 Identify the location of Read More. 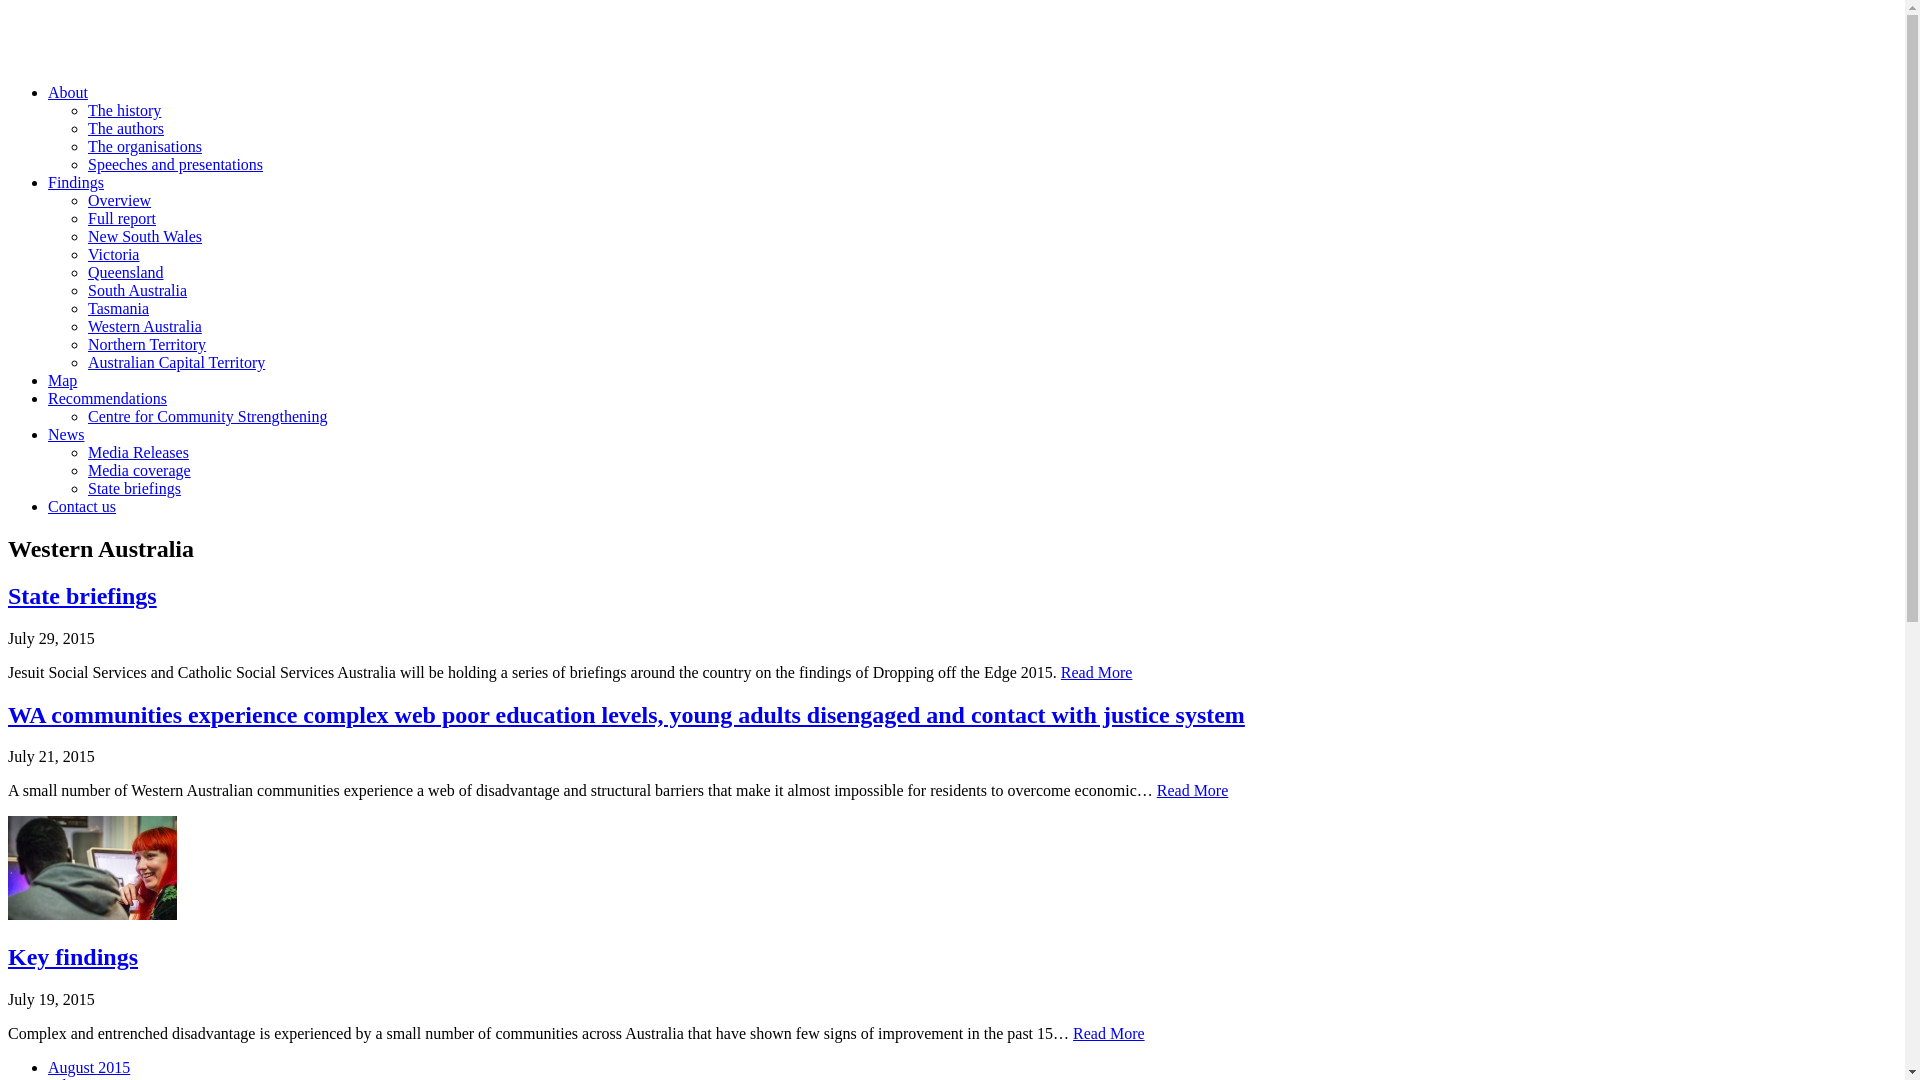
(1193, 790).